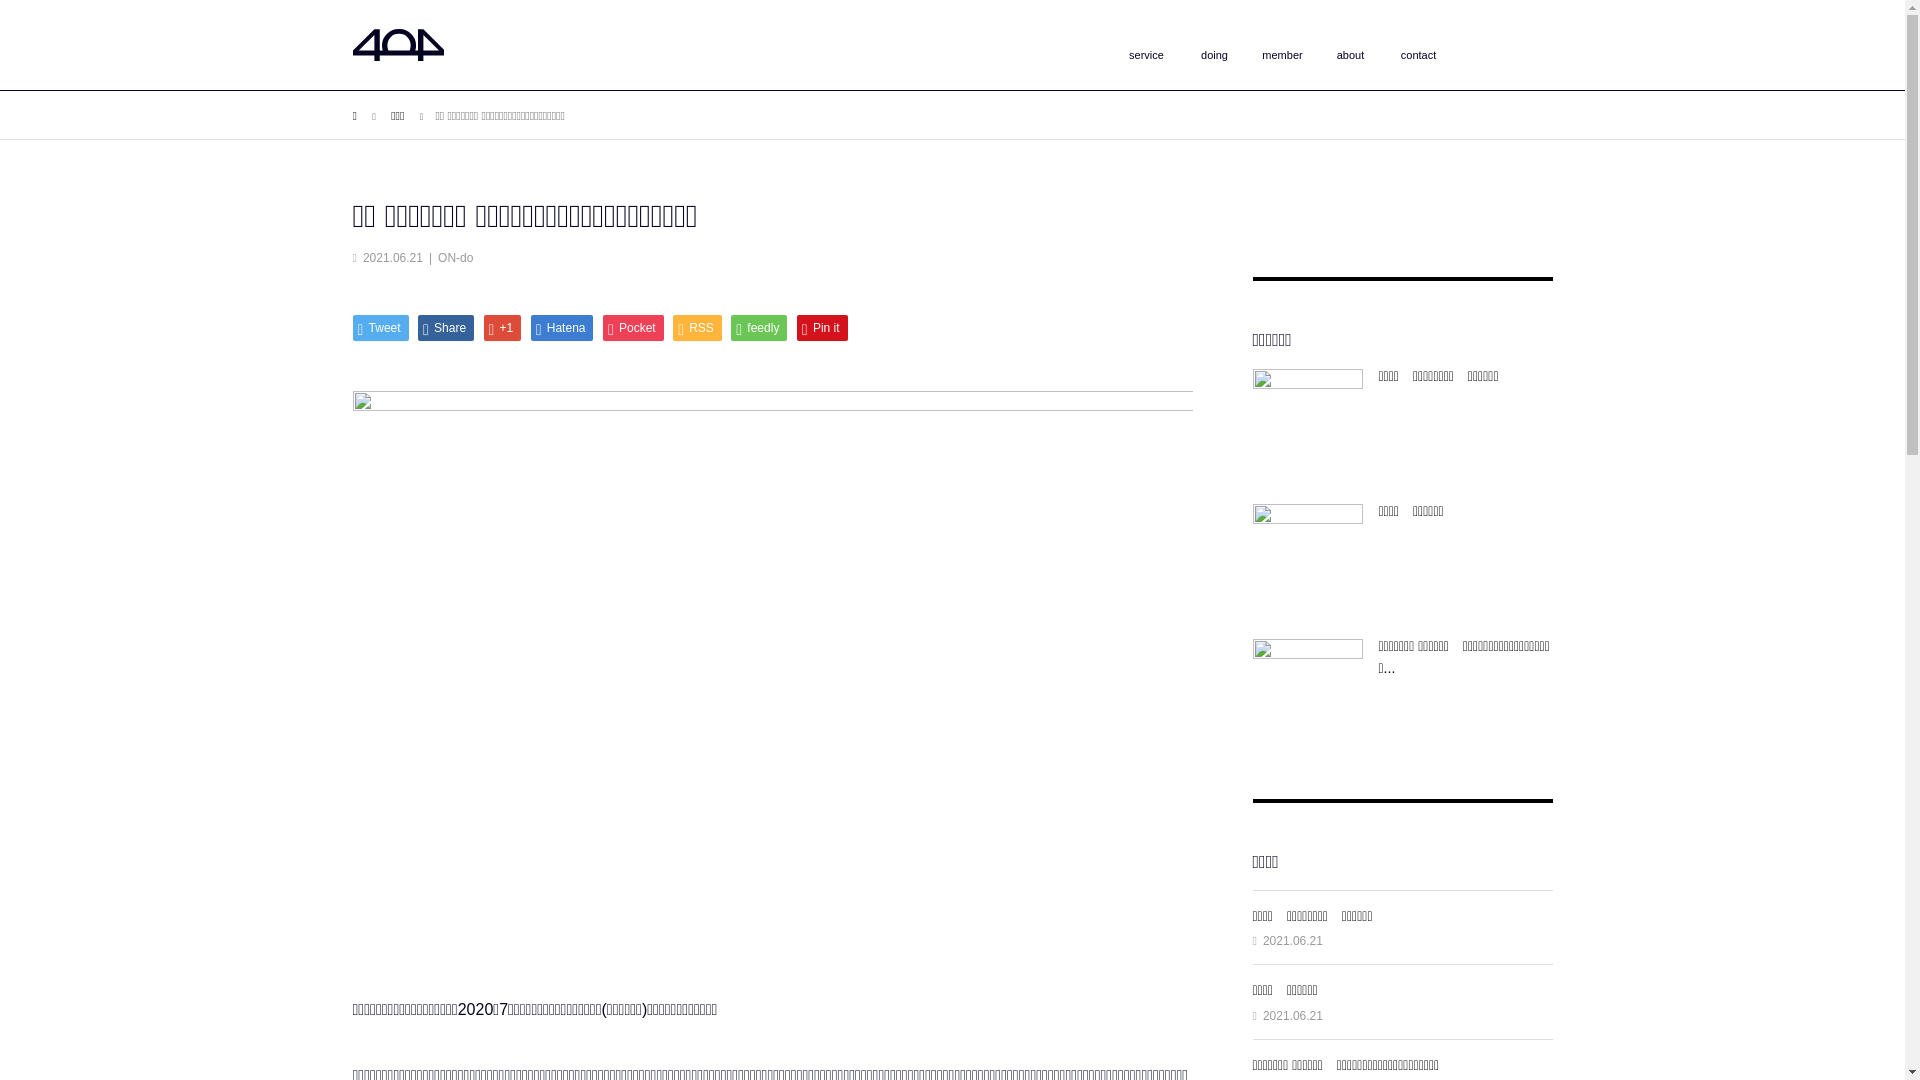  Describe the element at coordinates (456, 258) in the screenshot. I see `ON-do` at that location.